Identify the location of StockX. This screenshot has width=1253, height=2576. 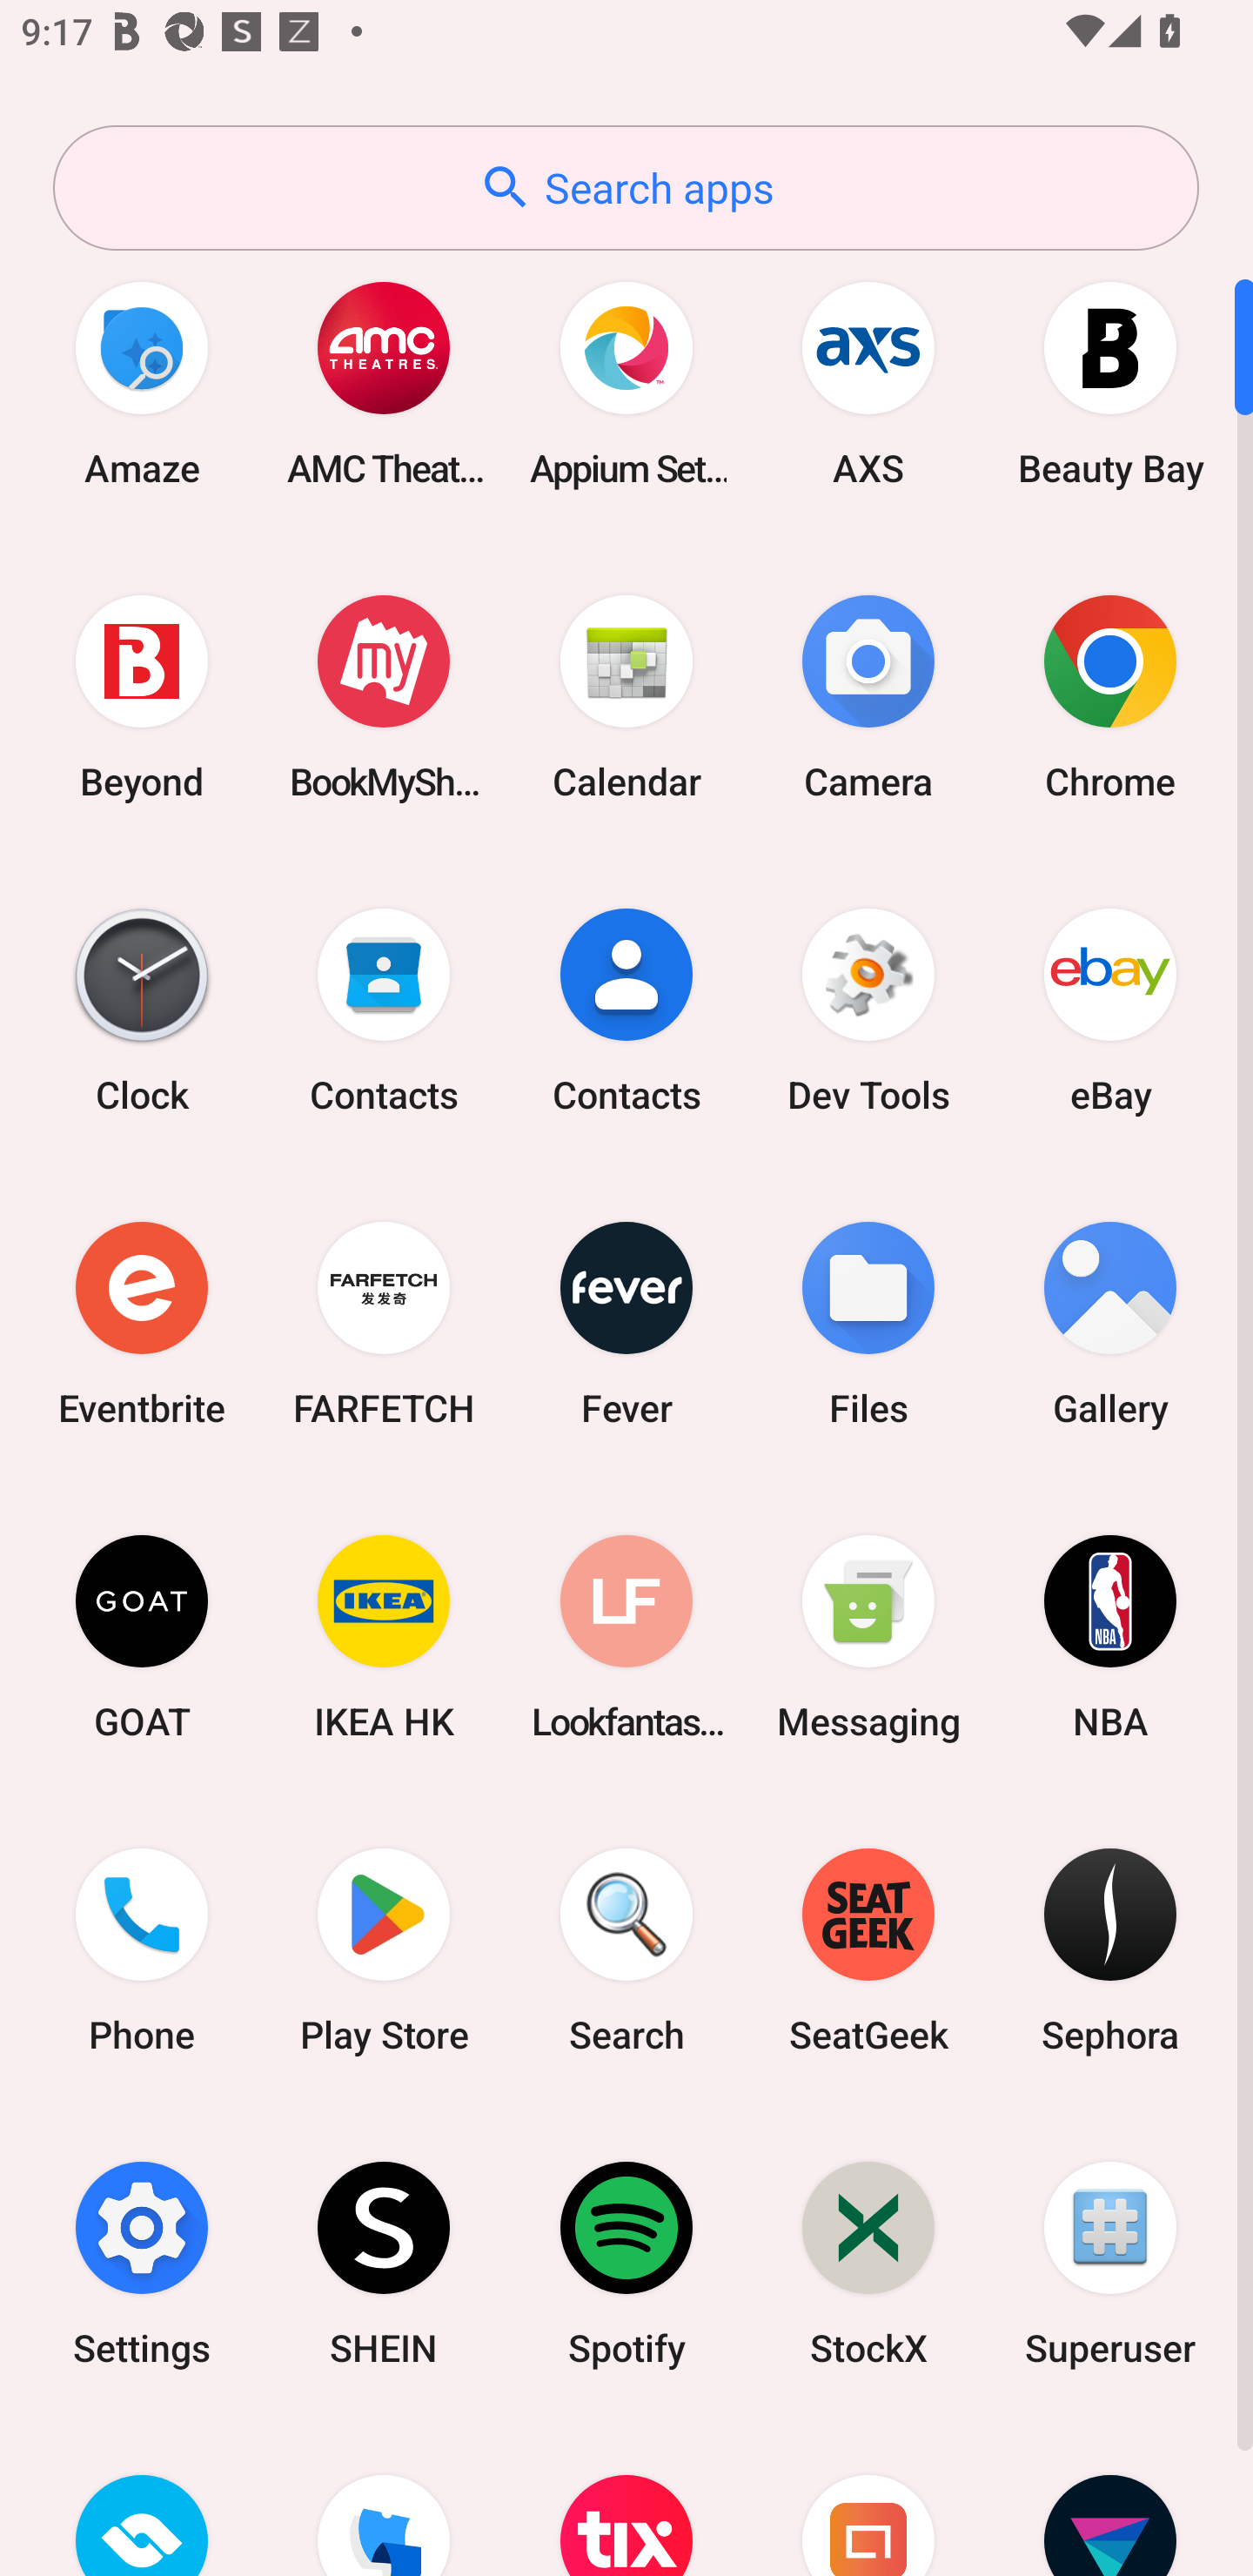
(868, 2264).